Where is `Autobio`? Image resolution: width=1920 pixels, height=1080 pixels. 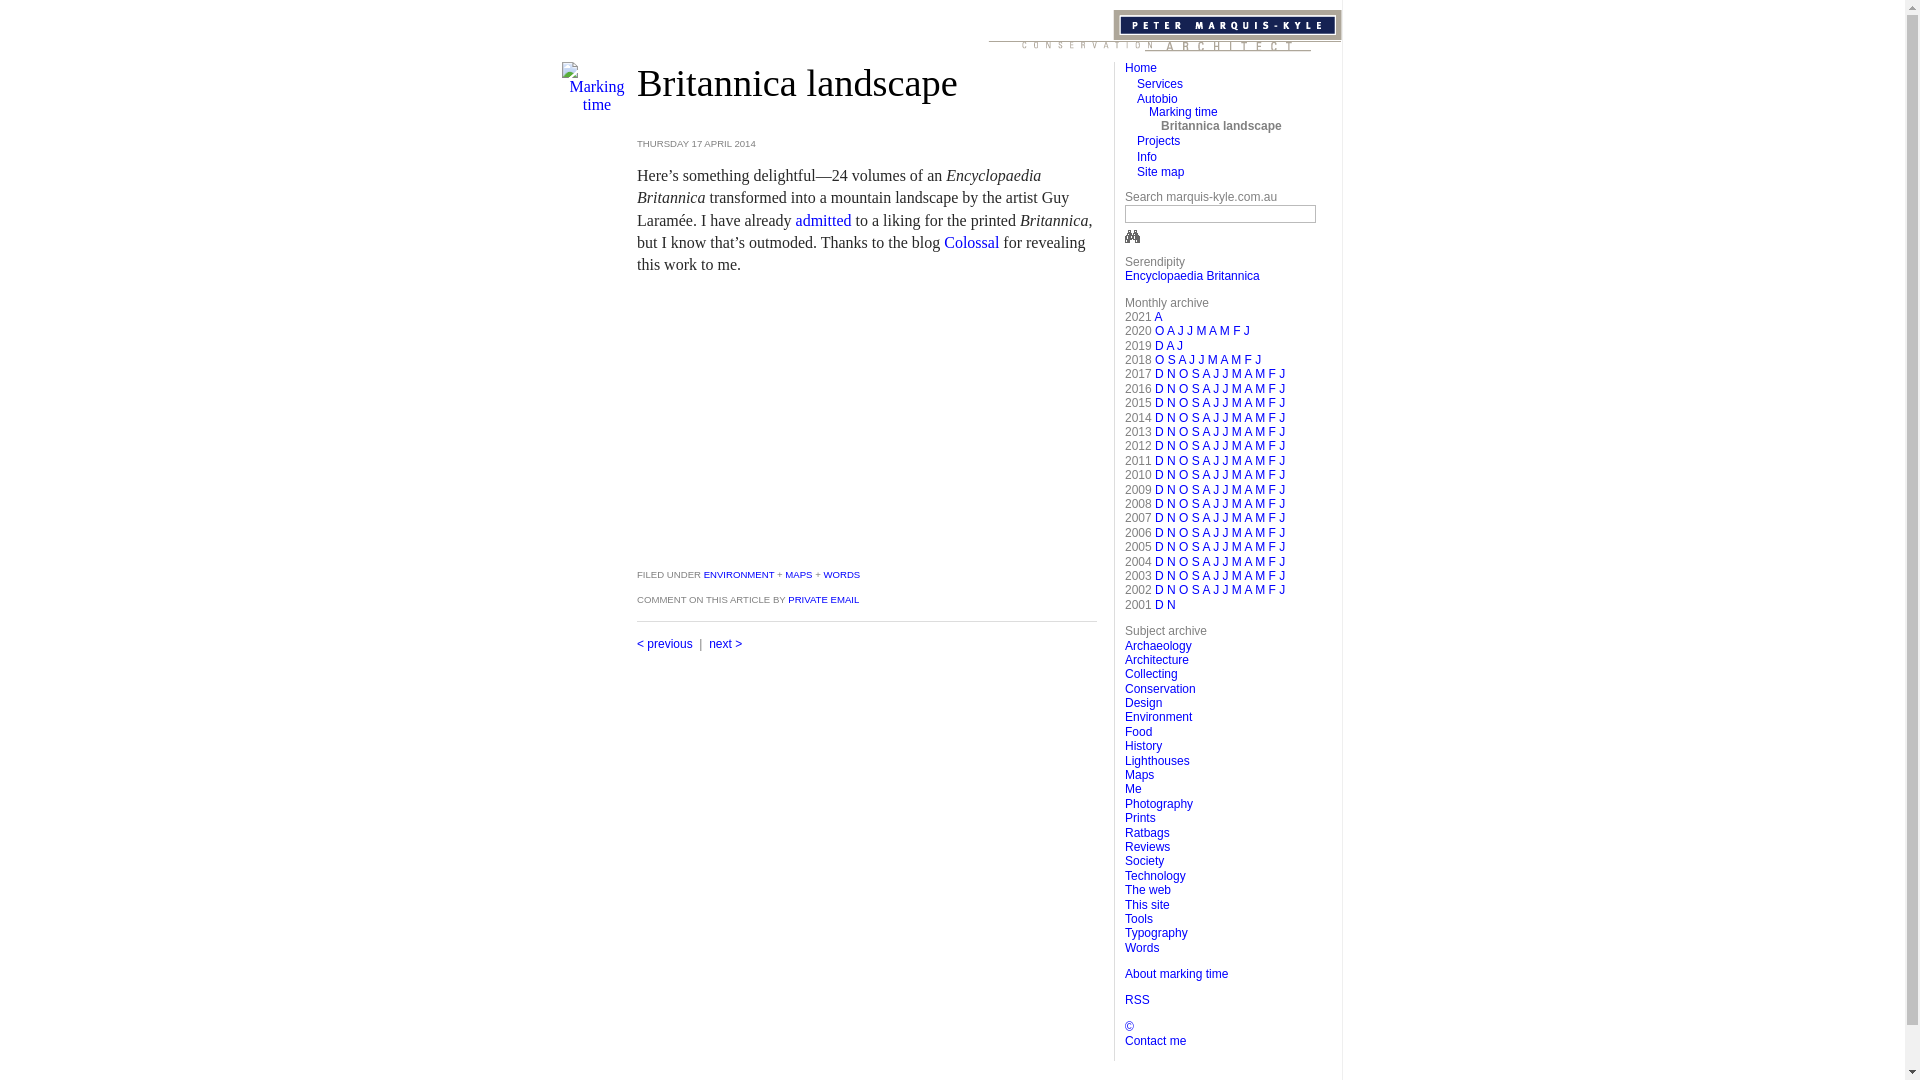 Autobio is located at coordinates (1158, 99).